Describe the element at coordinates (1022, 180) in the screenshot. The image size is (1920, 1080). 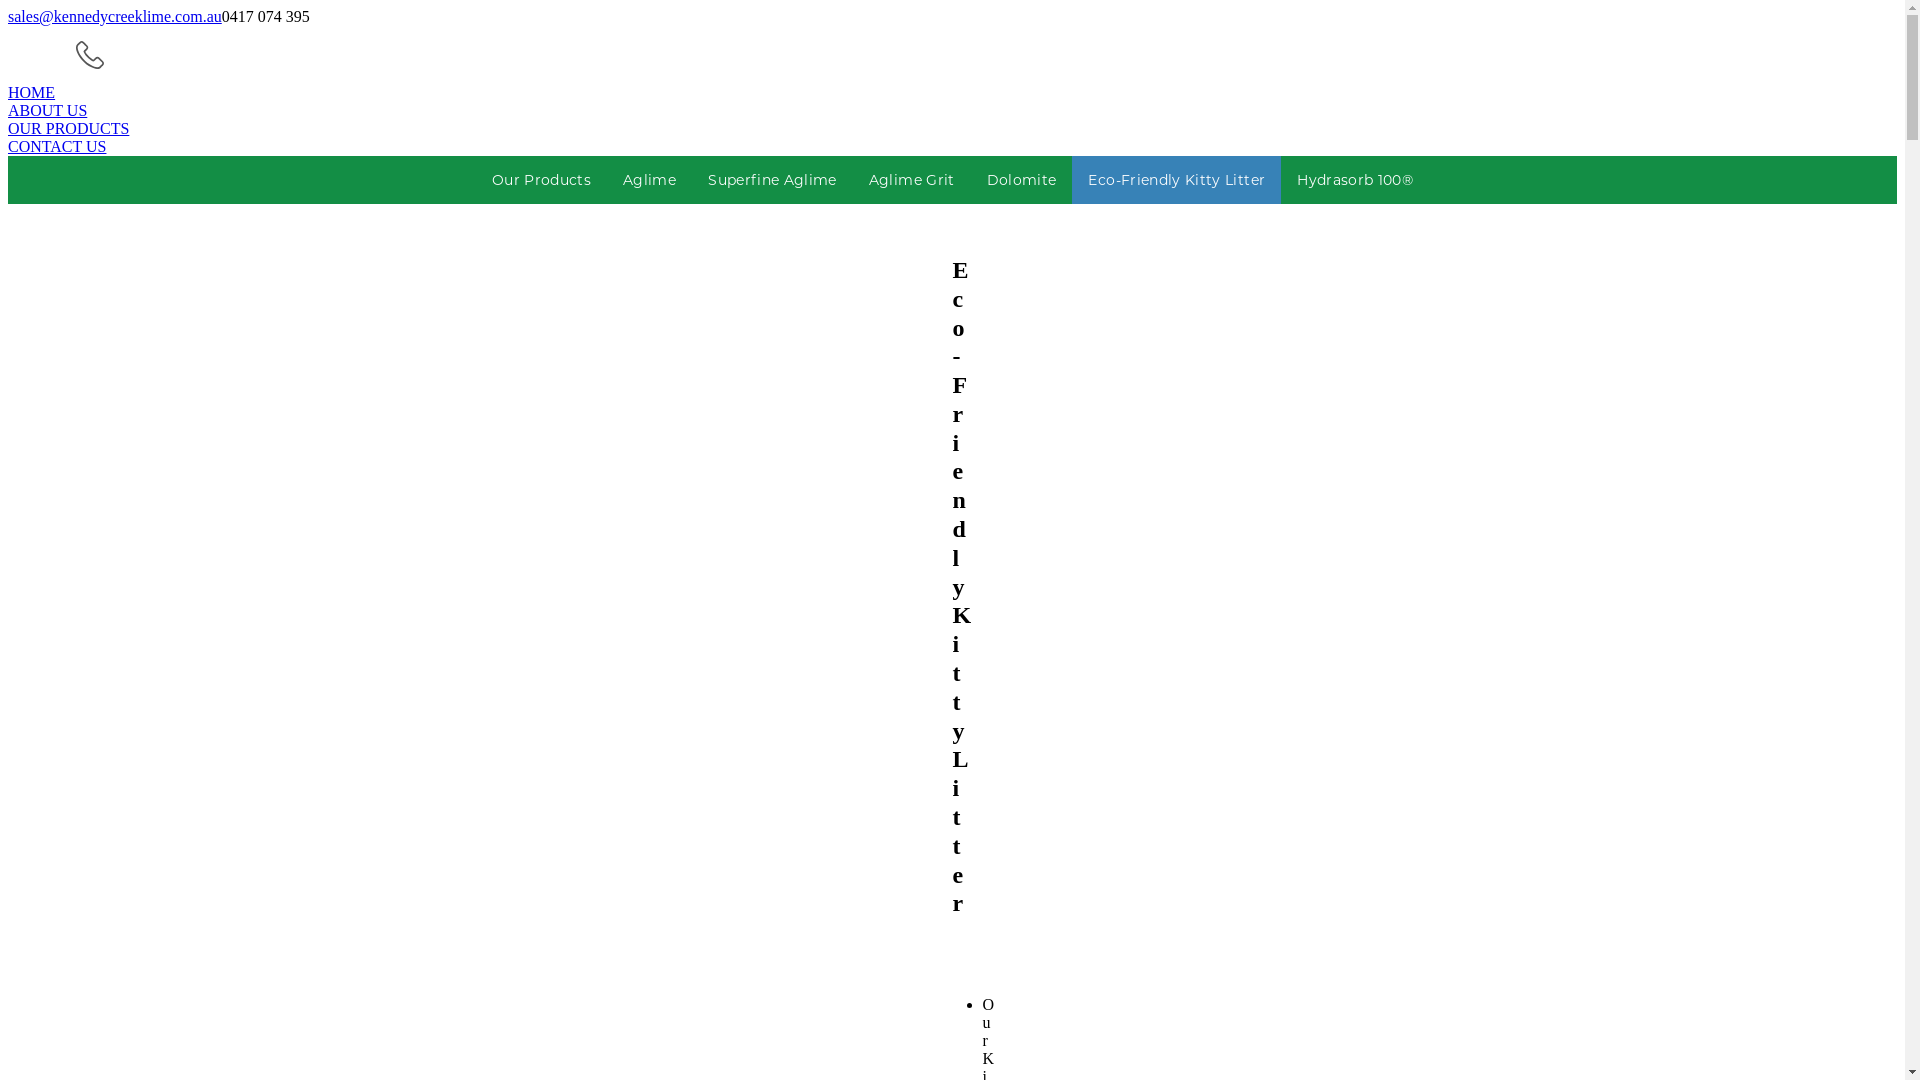
I see `Dolomite` at that location.